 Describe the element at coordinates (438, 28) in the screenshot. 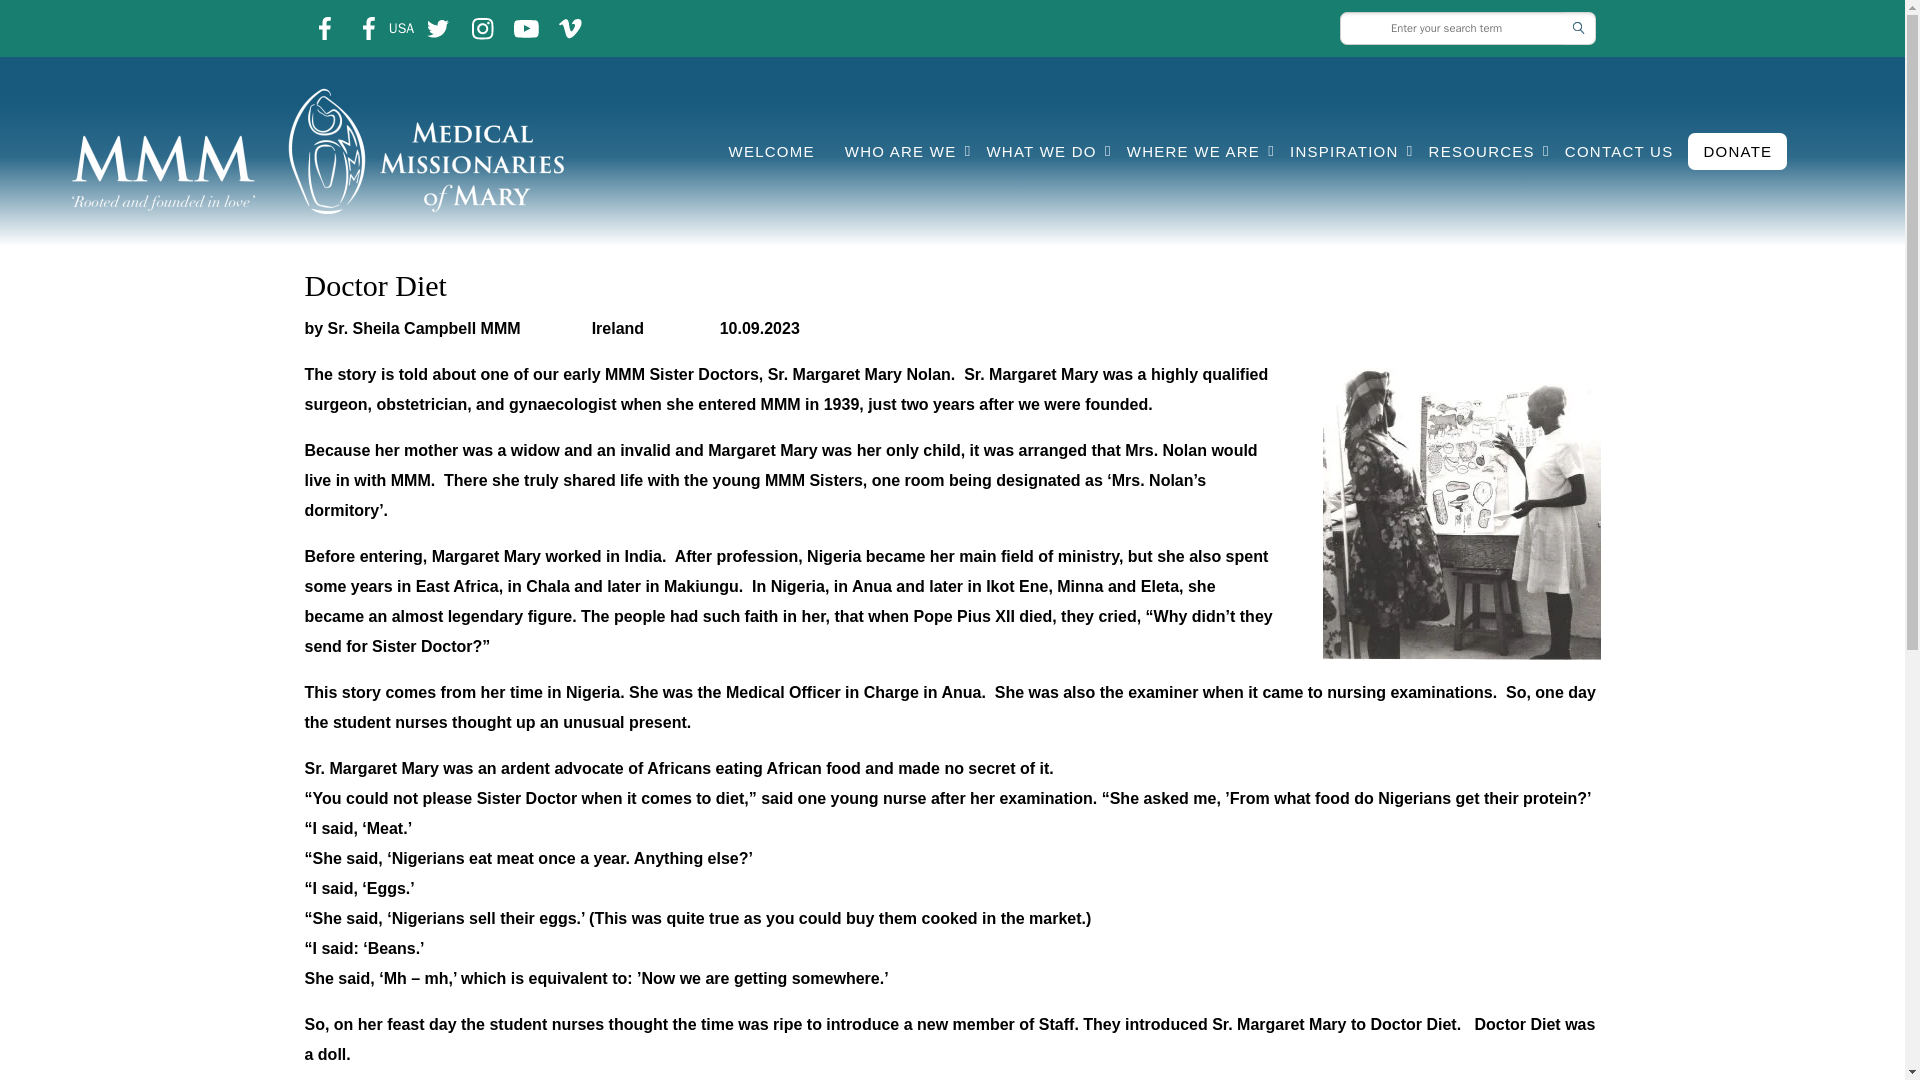

I see `tw` at that location.